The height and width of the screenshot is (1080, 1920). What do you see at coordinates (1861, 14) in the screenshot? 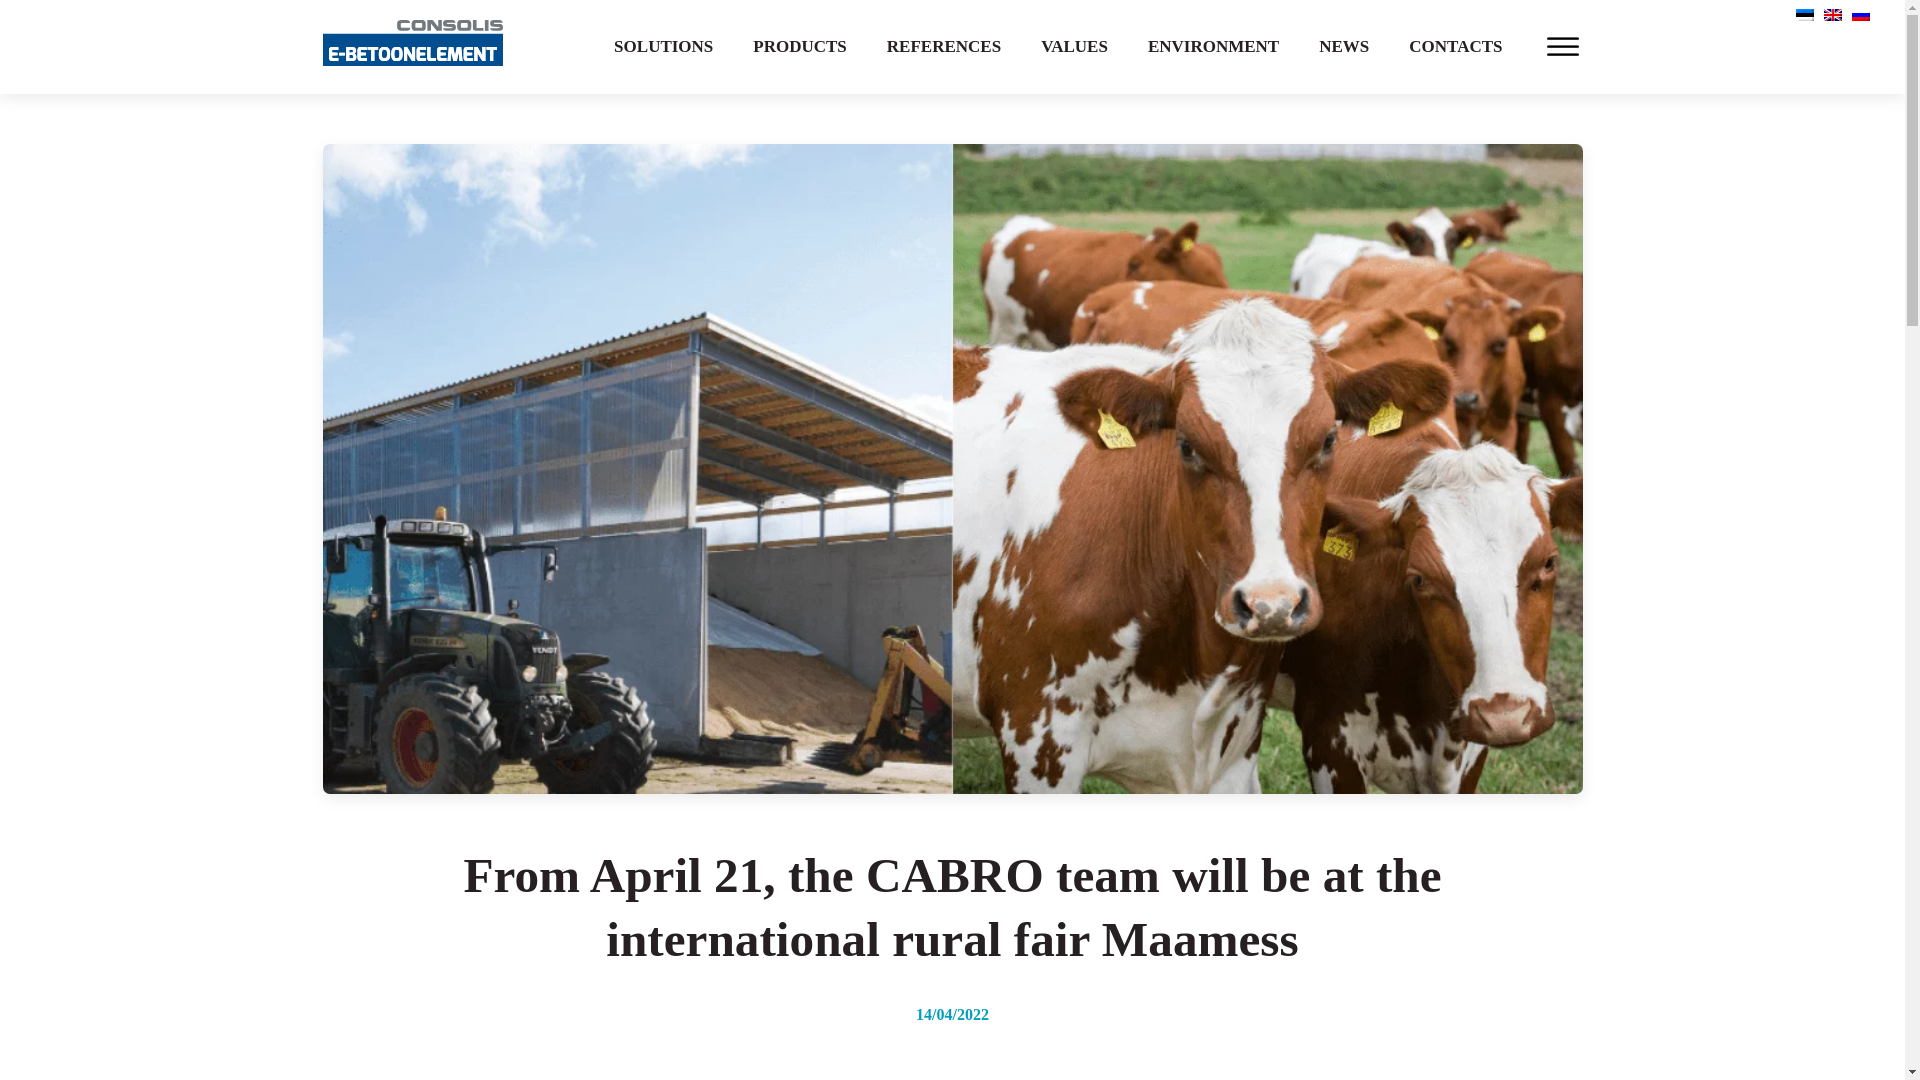
I see `Russian` at bounding box center [1861, 14].